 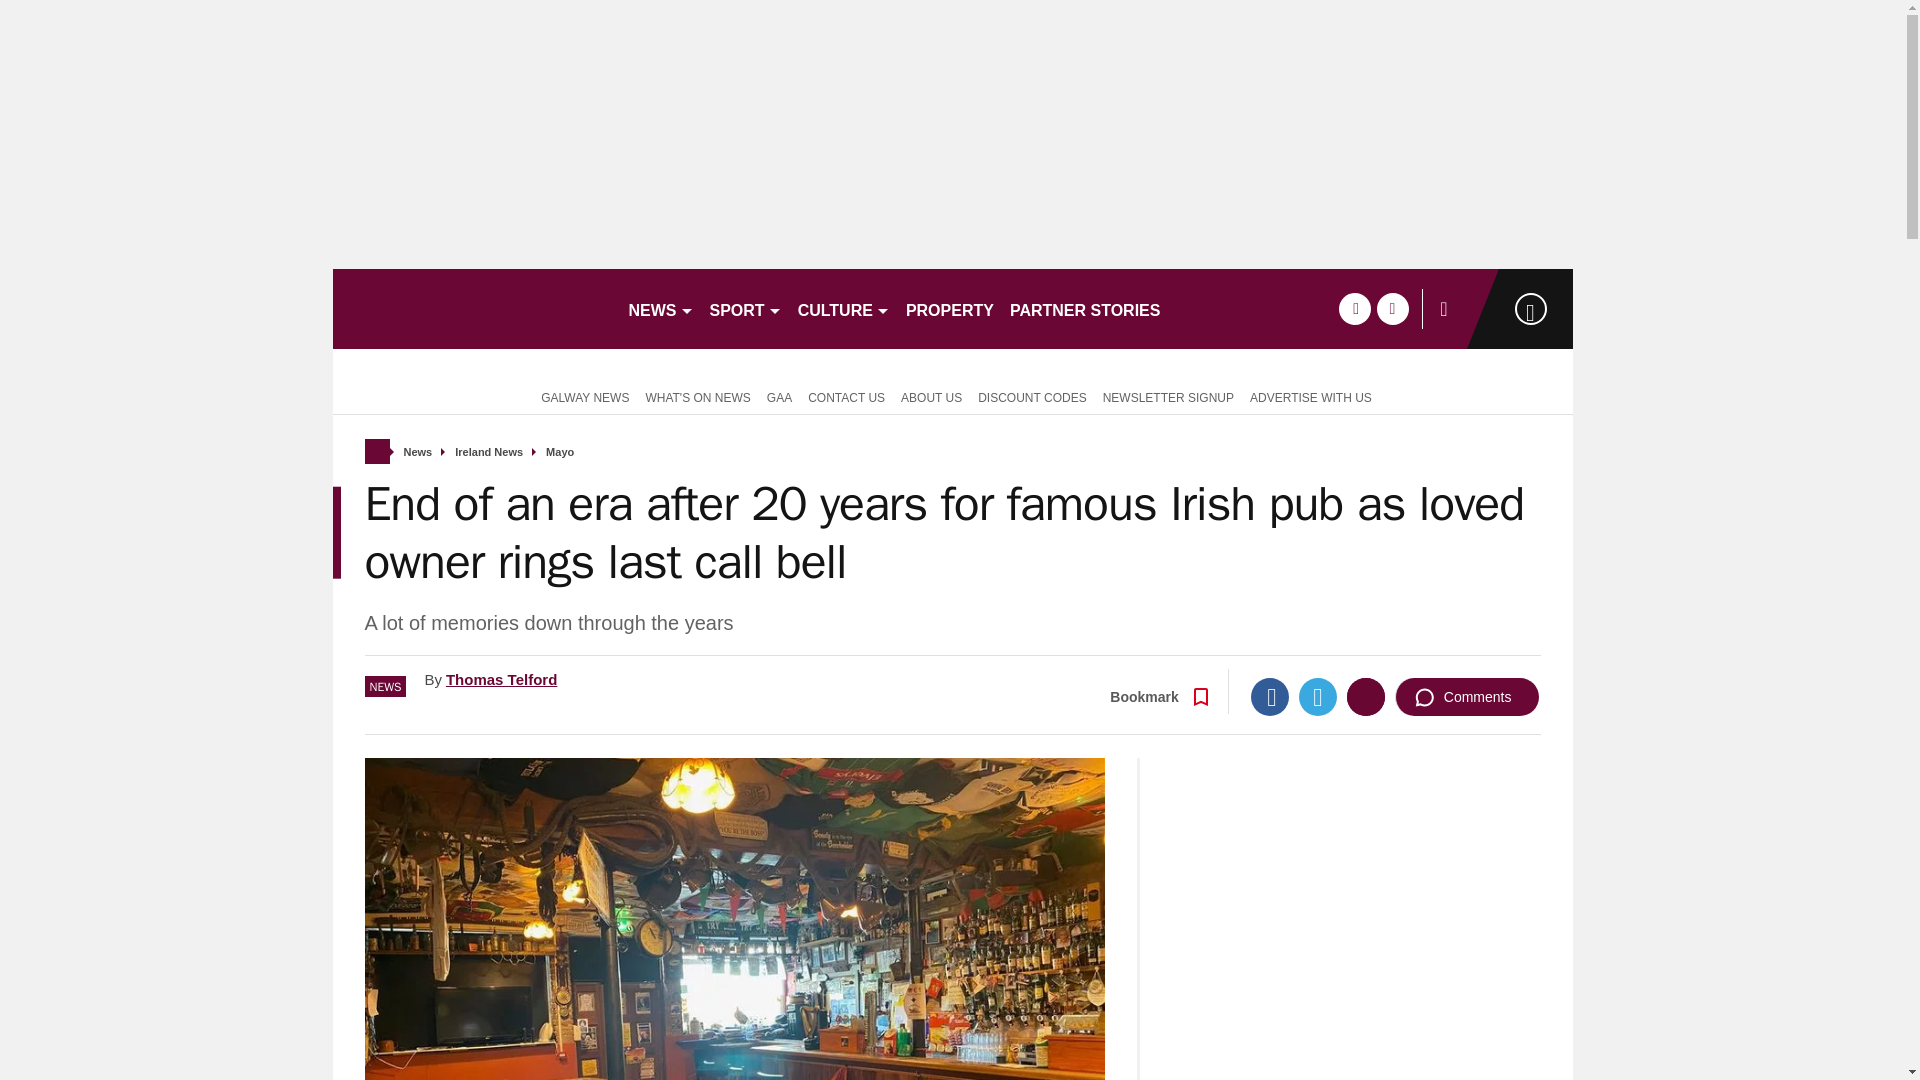 What do you see at coordinates (930, 396) in the screenshot?
I see `ABOUT US` at bounding box center [930, 396].